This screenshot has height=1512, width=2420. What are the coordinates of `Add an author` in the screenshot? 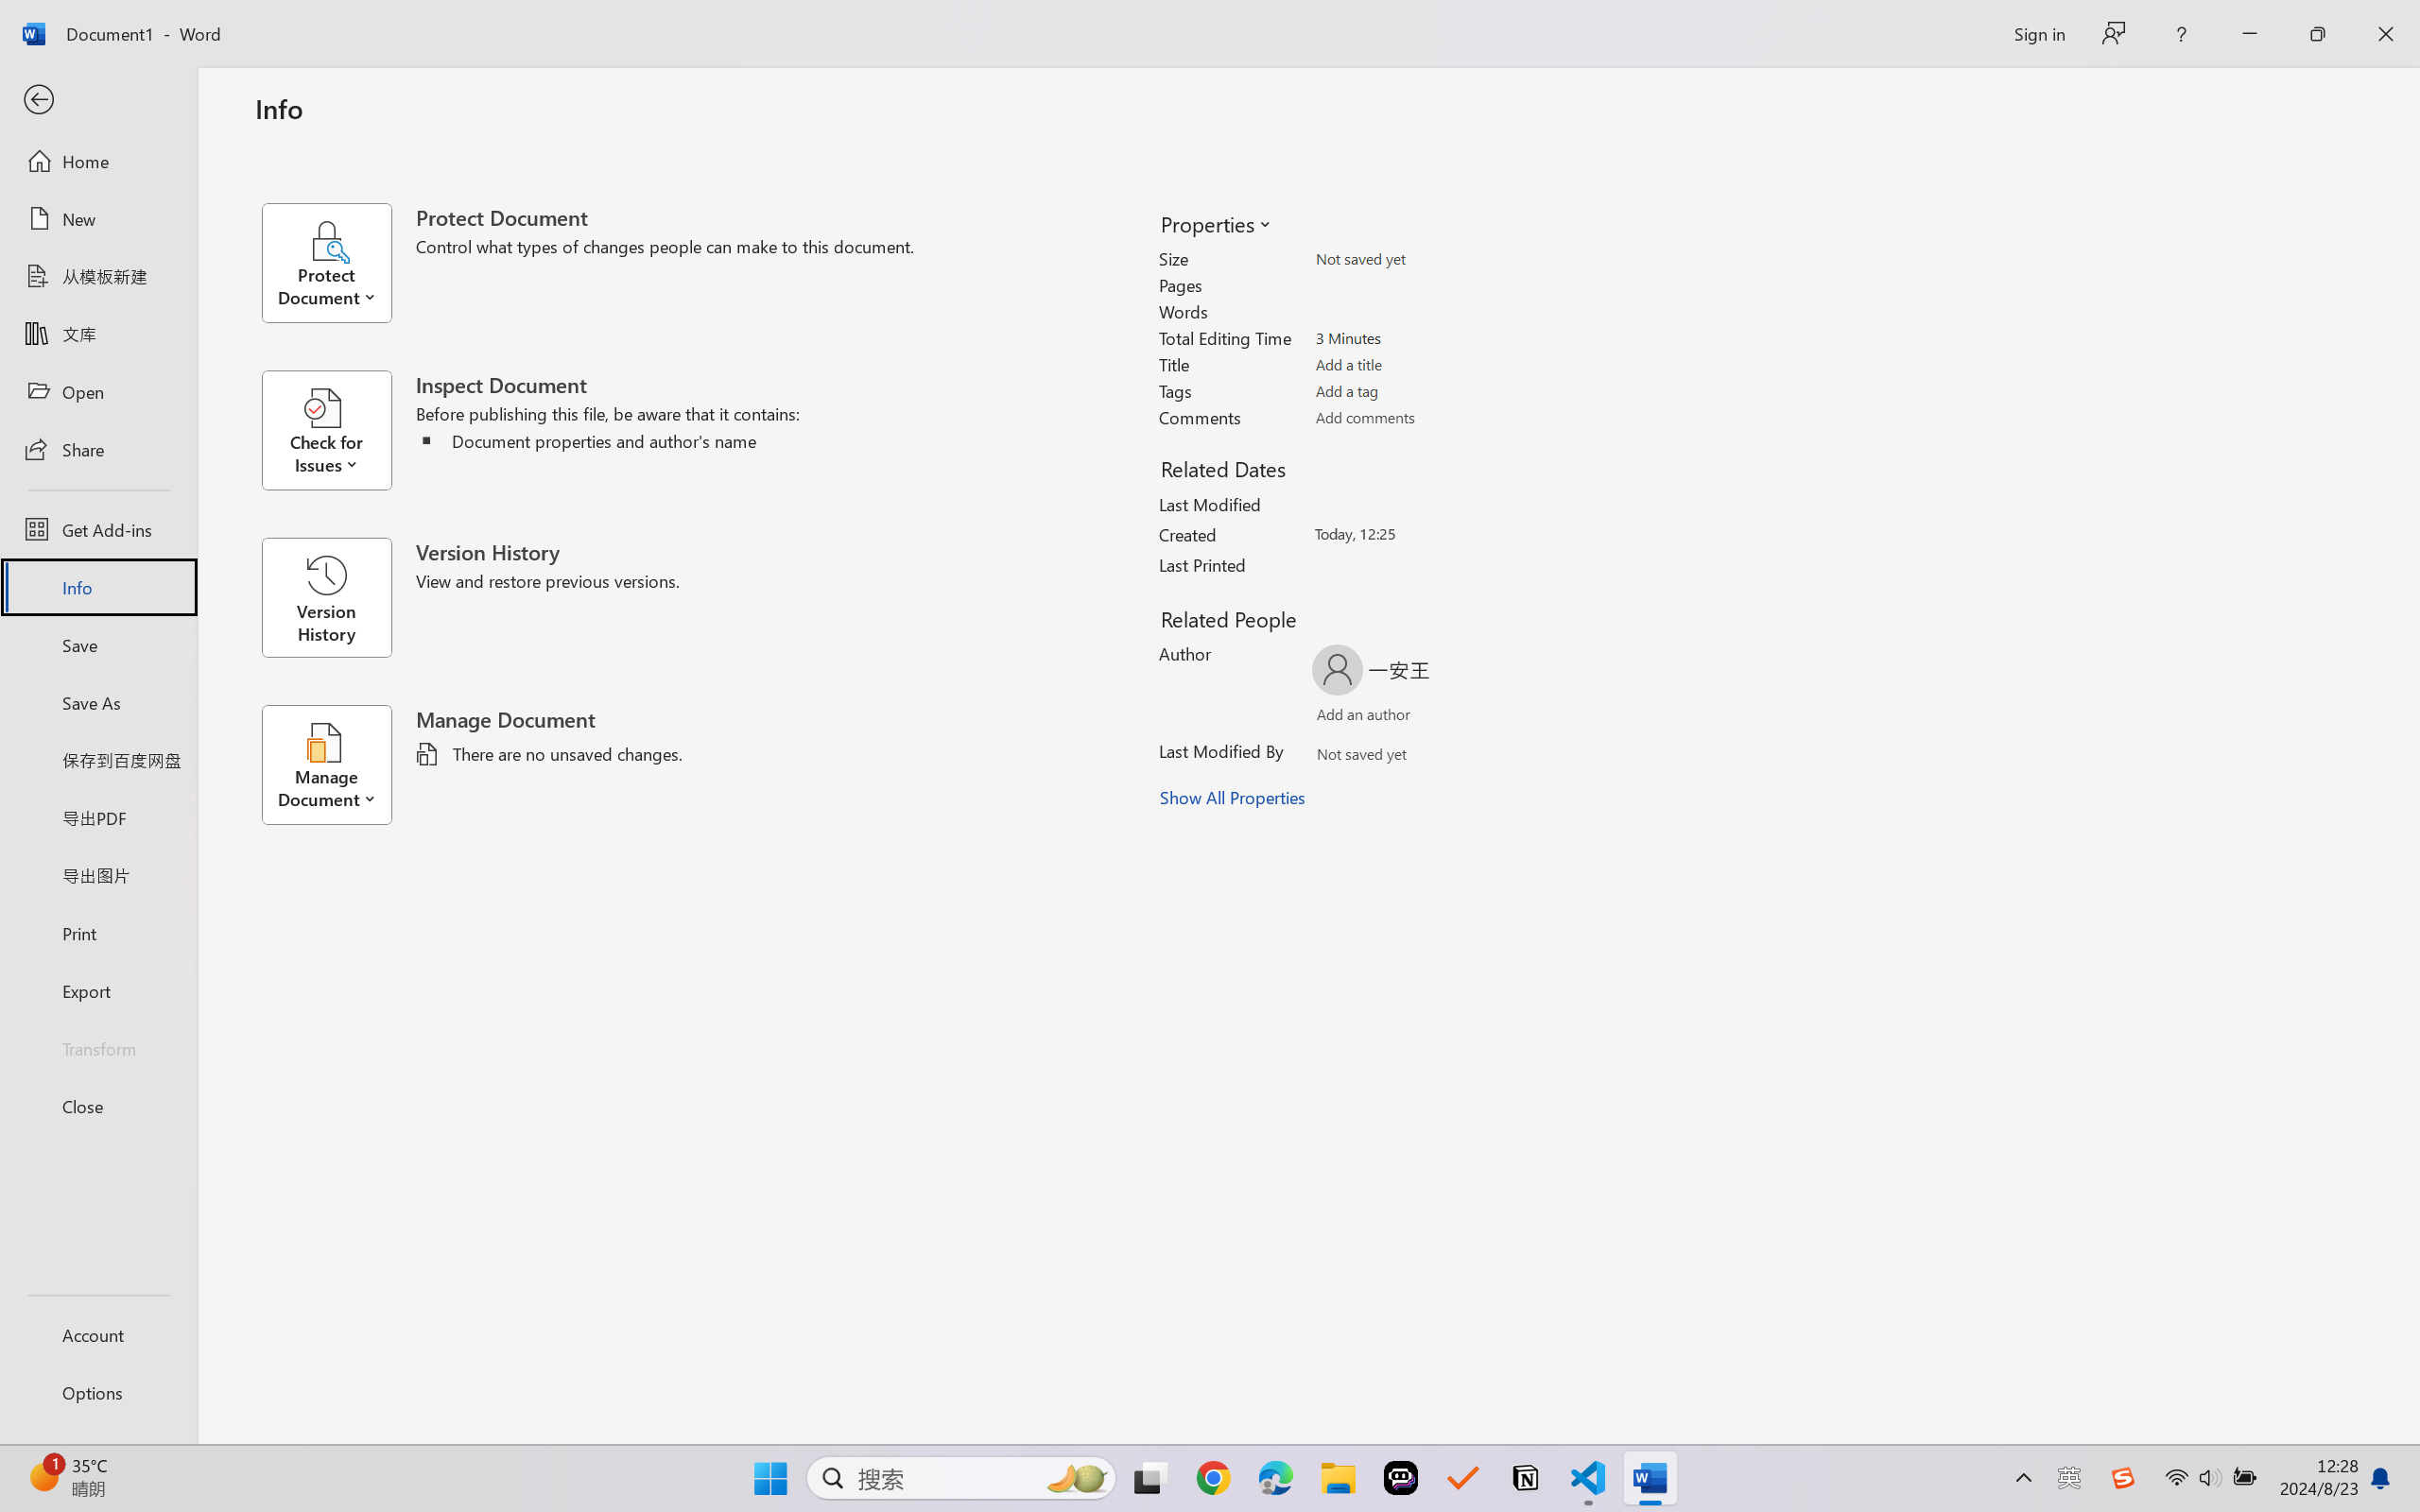 It's located at (1344, 718).